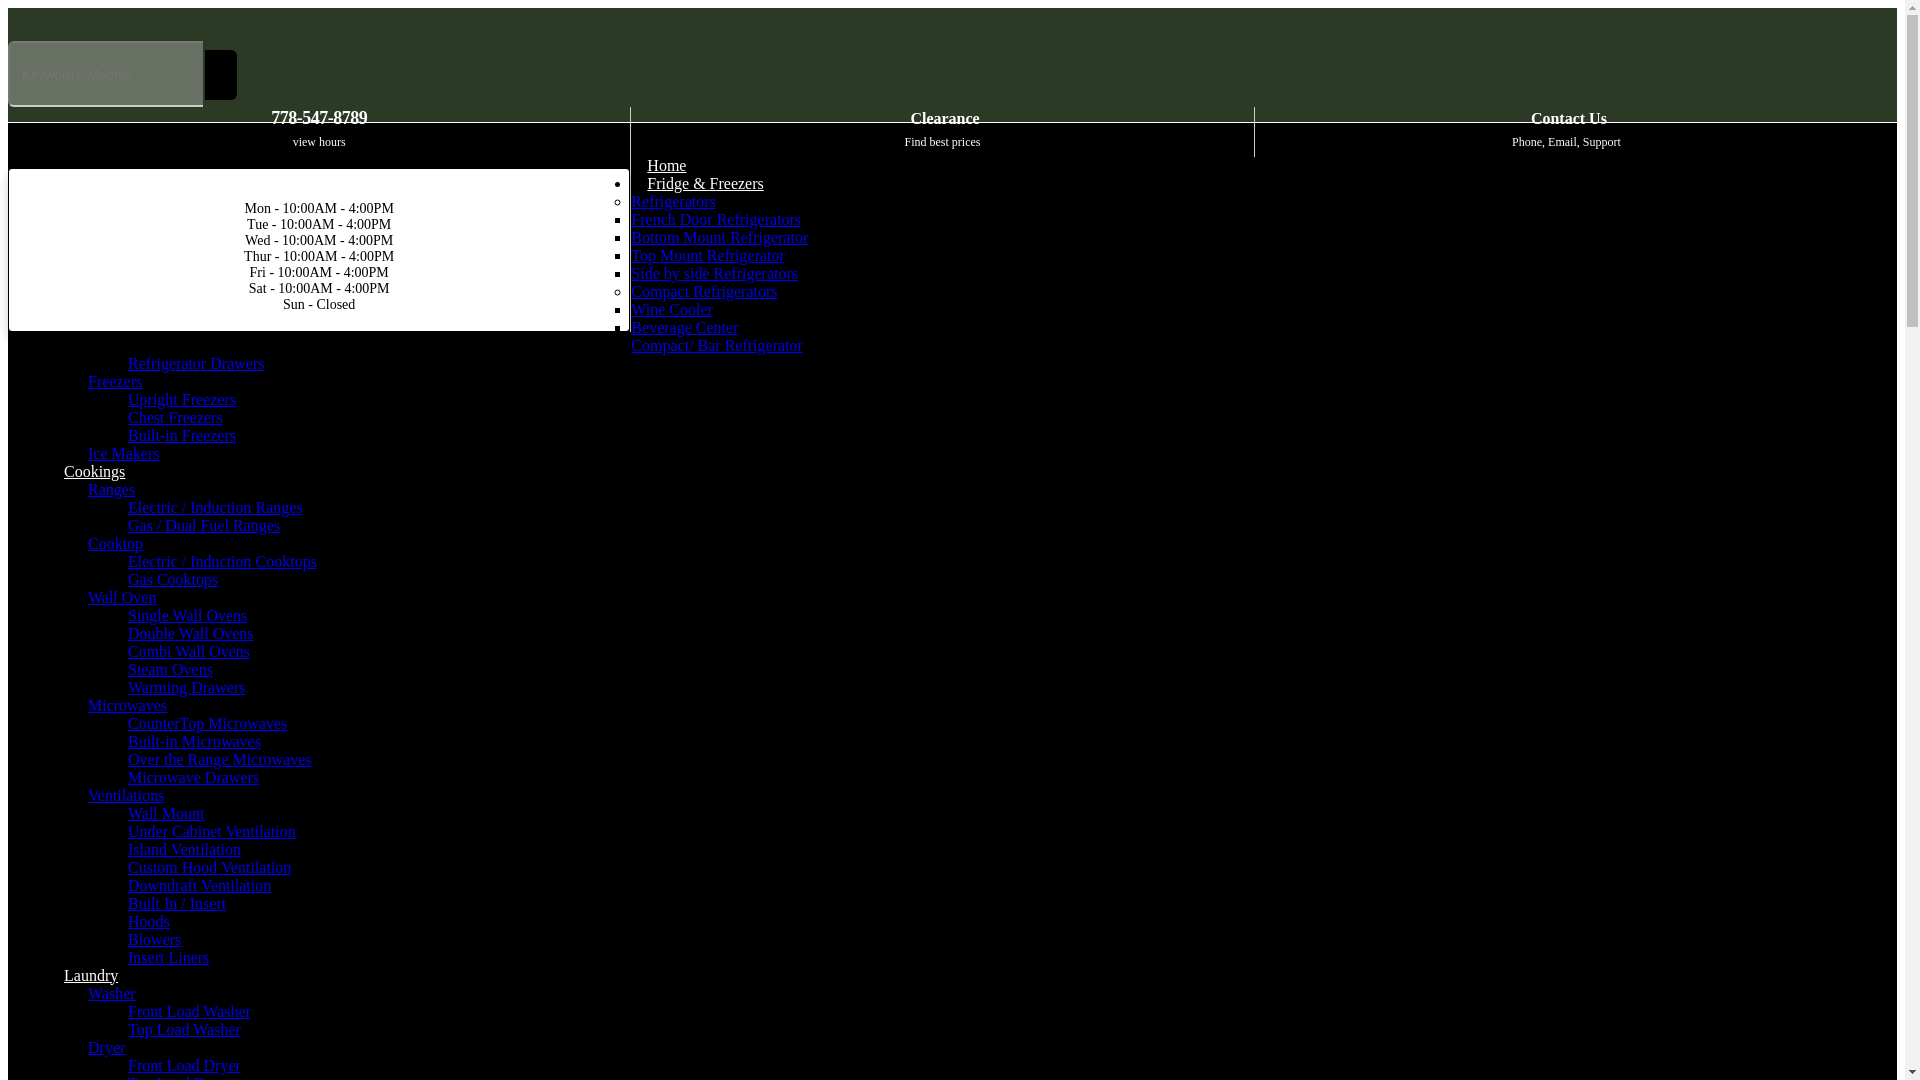 The width and height of the screenshot is (1920, 1080). What do you see at coordinates (672, 309) in the screenshot?
I see `Upright Freezers` at bounding box center [672, 309].